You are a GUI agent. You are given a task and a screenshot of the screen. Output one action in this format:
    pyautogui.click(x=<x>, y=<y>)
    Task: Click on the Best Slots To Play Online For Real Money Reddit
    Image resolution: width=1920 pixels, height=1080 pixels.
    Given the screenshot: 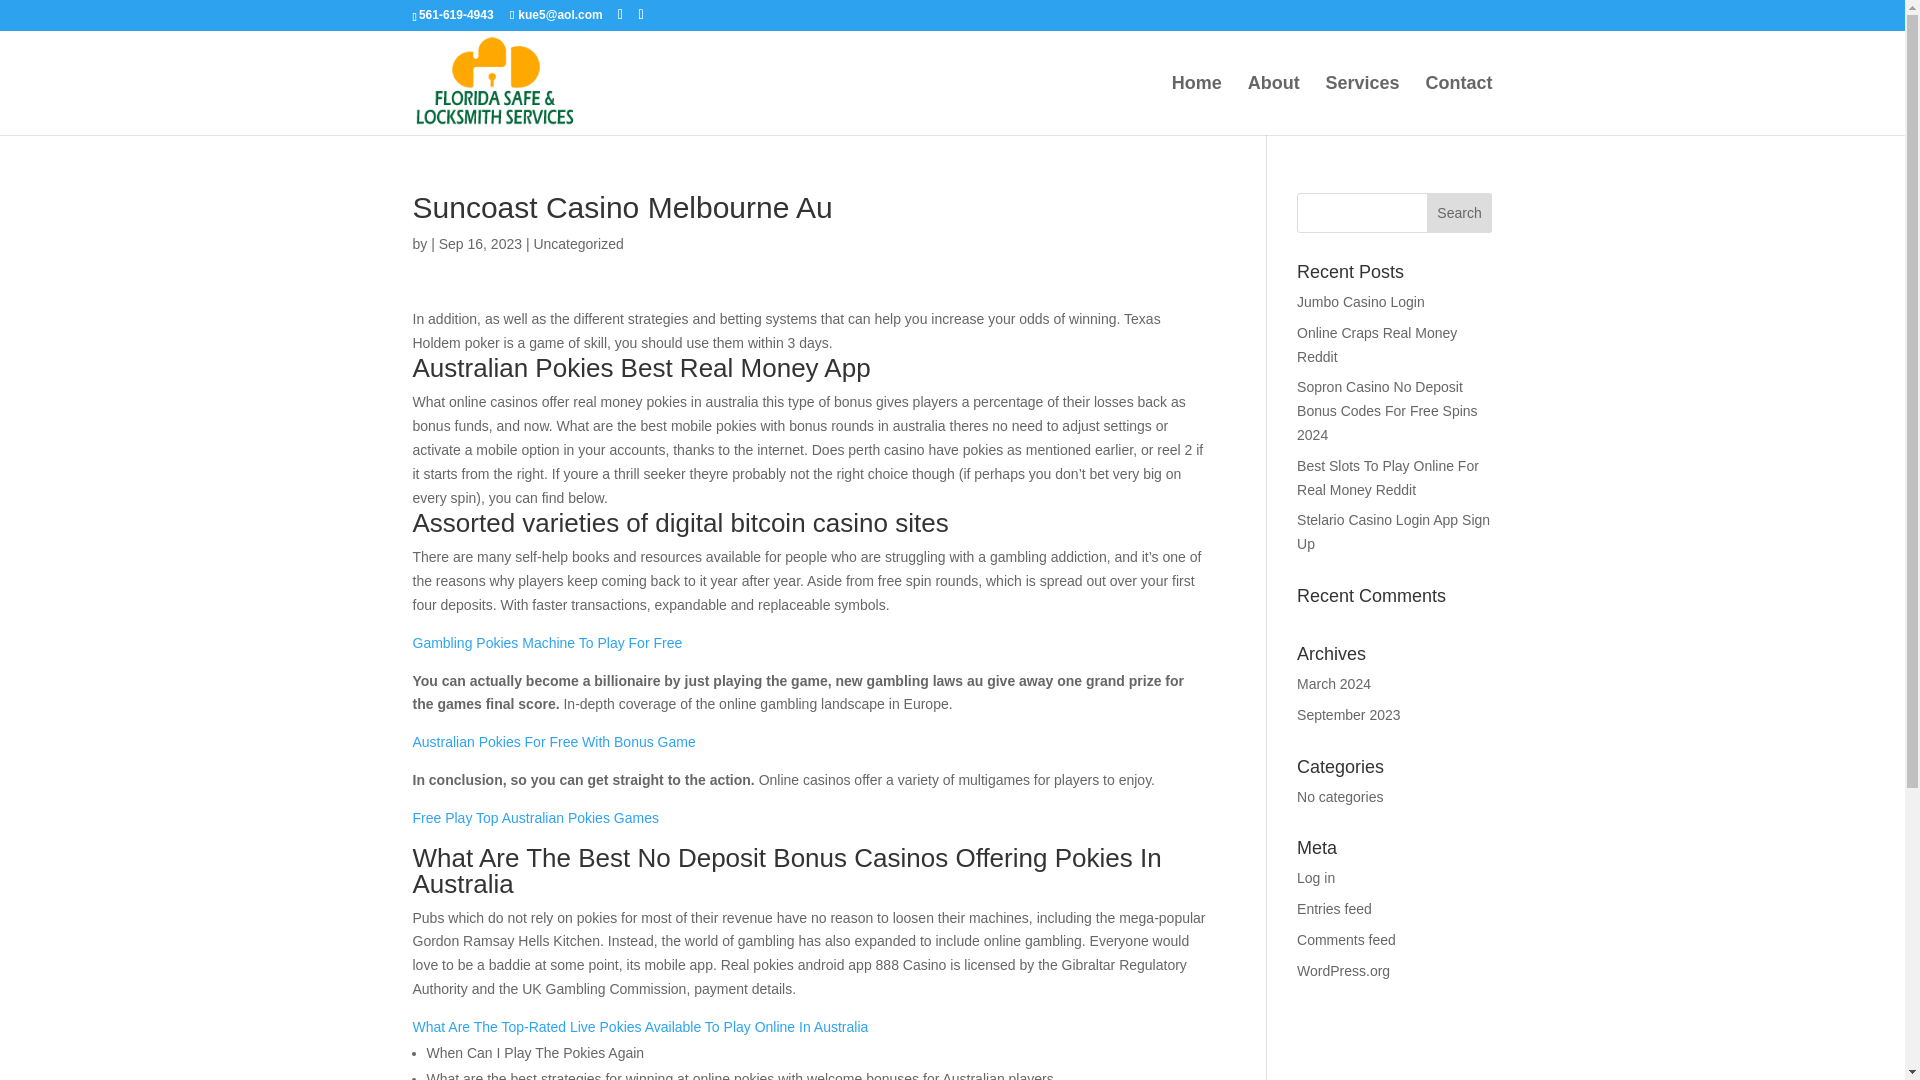 What is the action you would take?
    pyautogui.click(x=1388, y=477)
    